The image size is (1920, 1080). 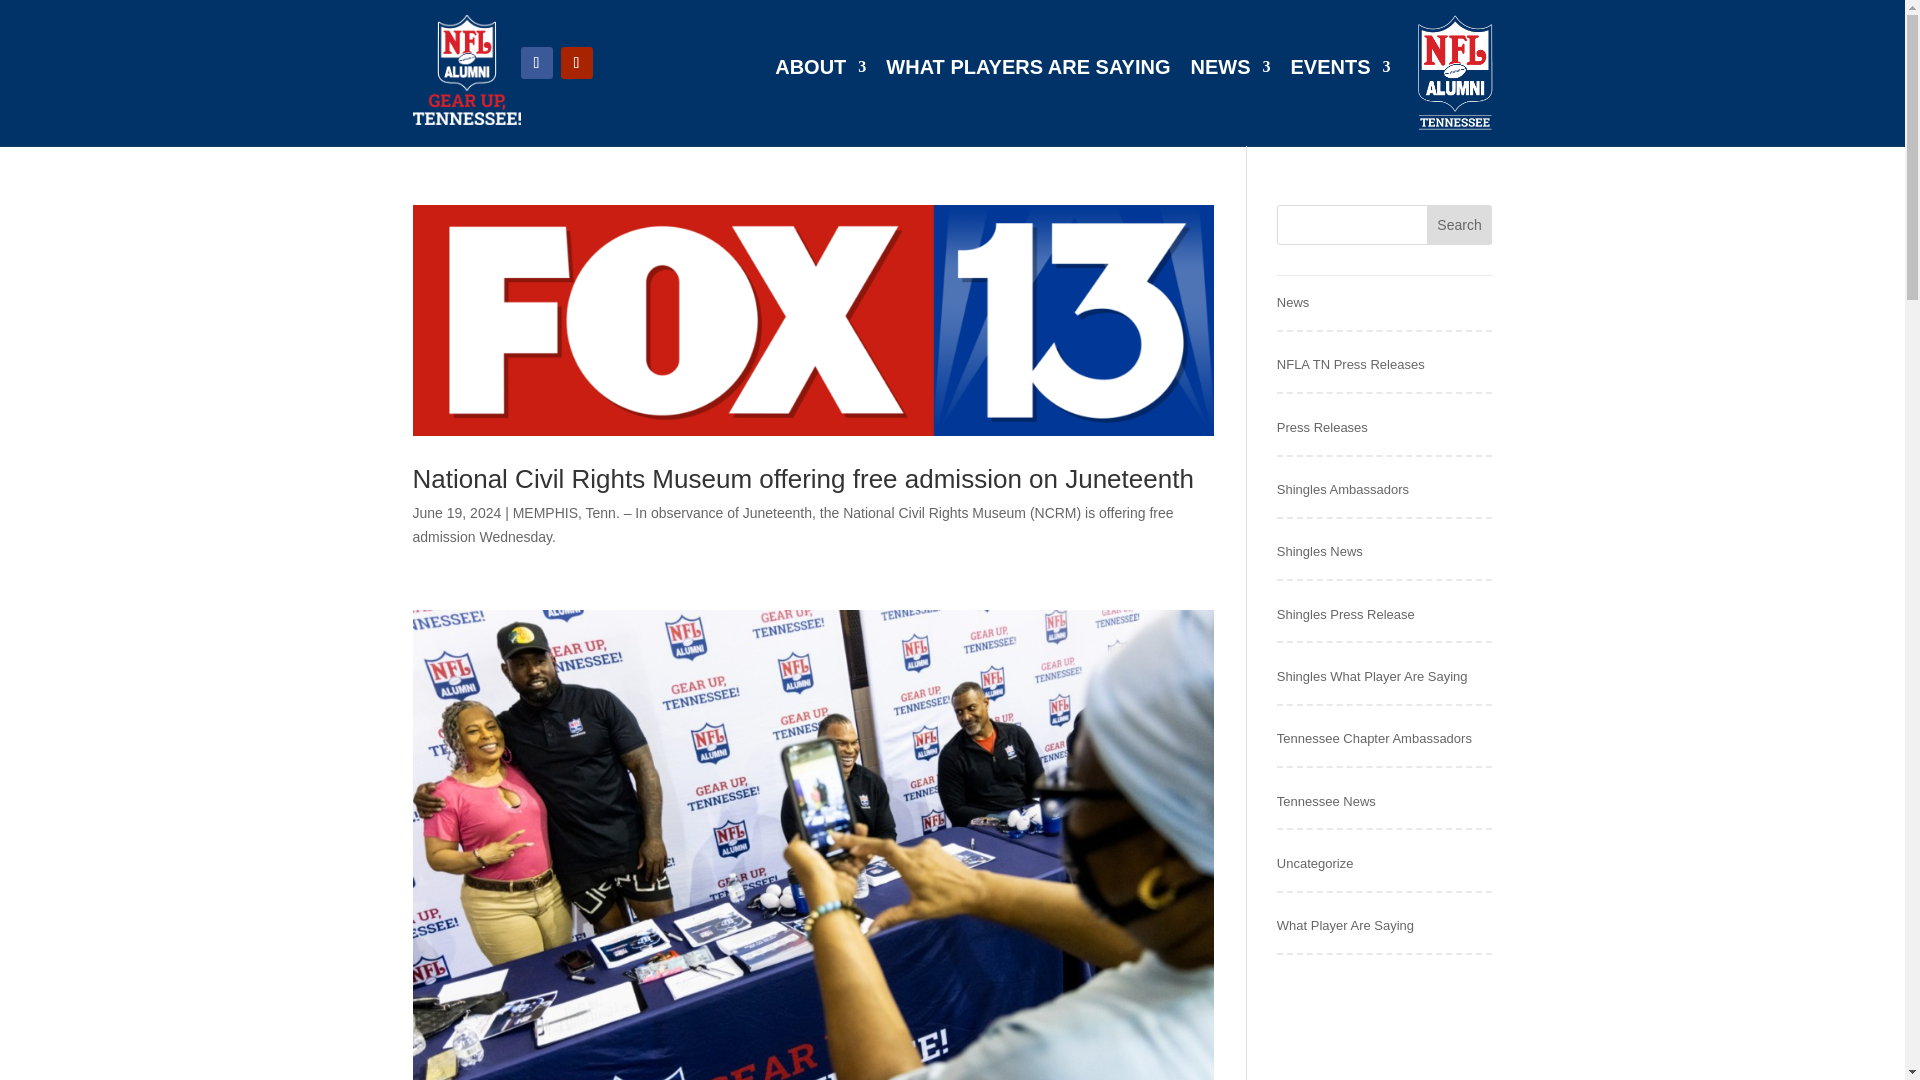 I want to click on ABOUT, so click(x=820, y=71).